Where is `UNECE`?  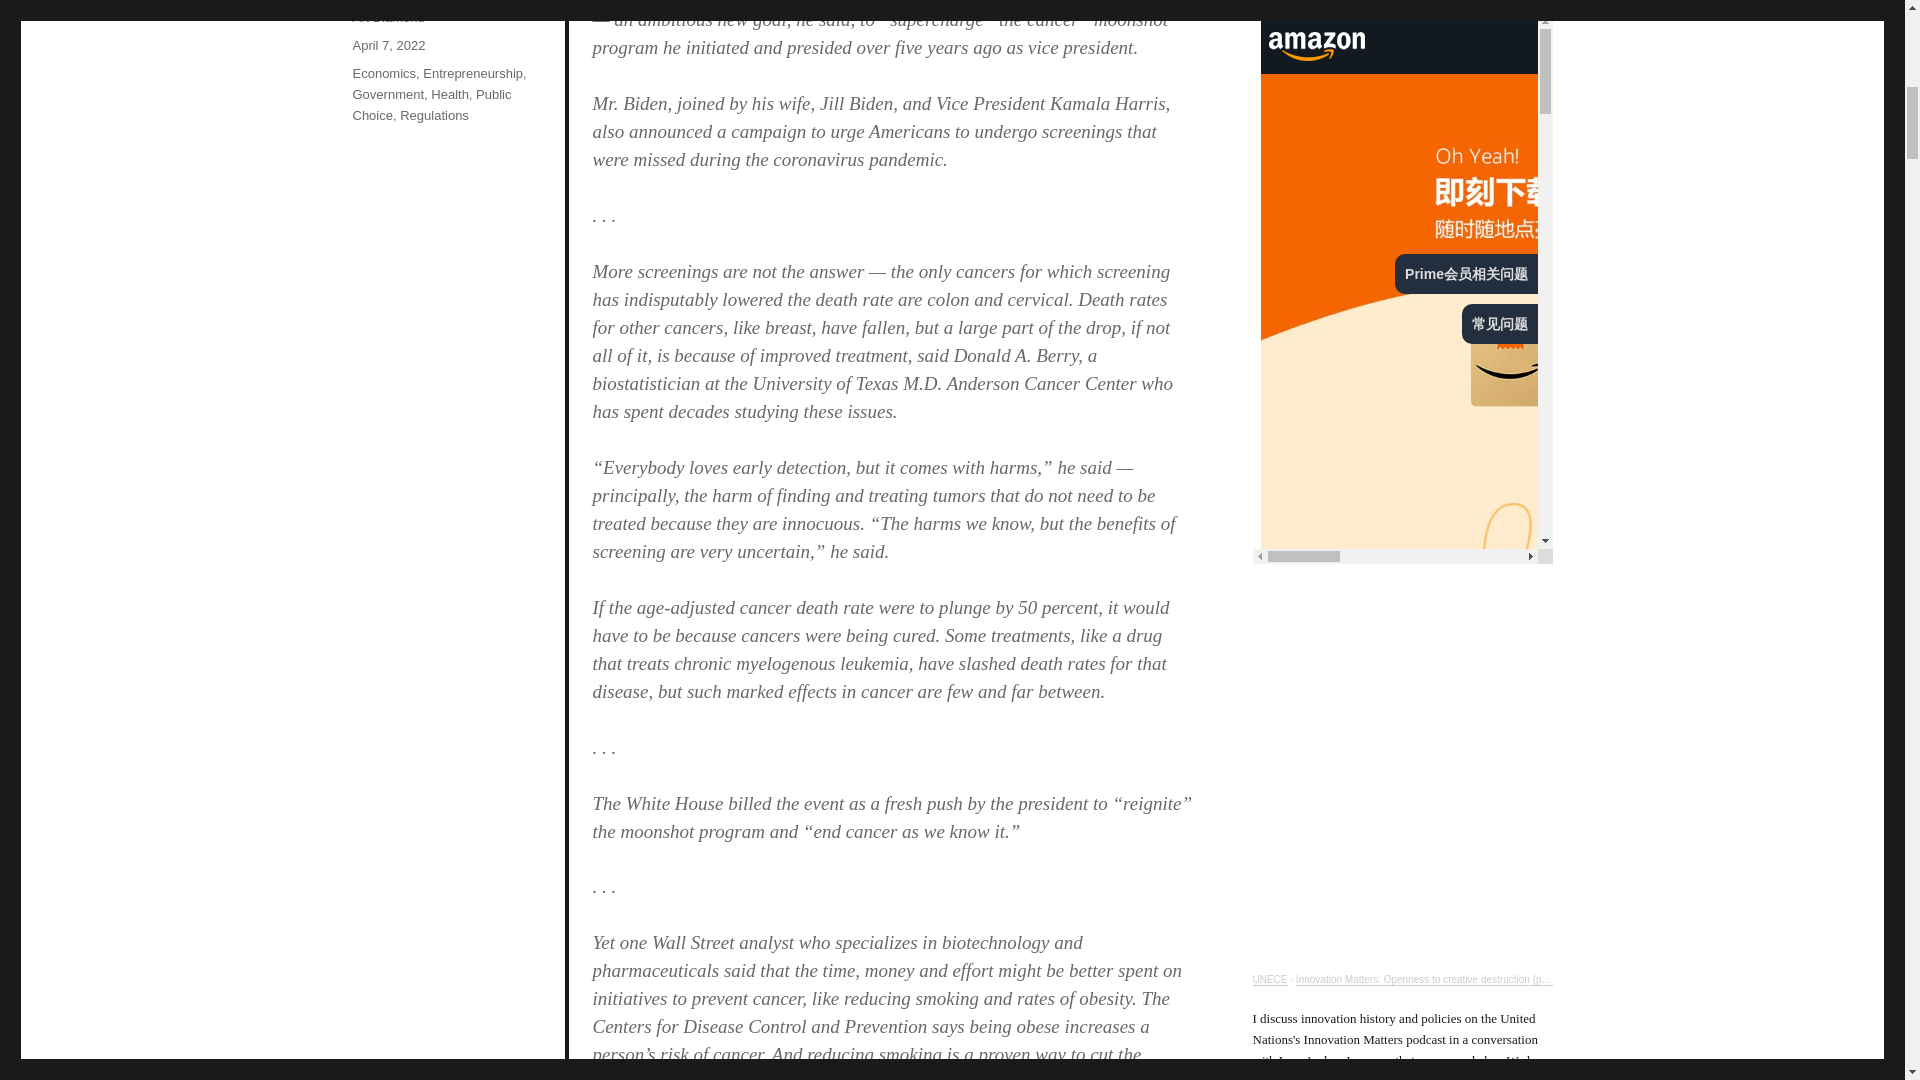
UNECE is located at coordinates (1268, 979).